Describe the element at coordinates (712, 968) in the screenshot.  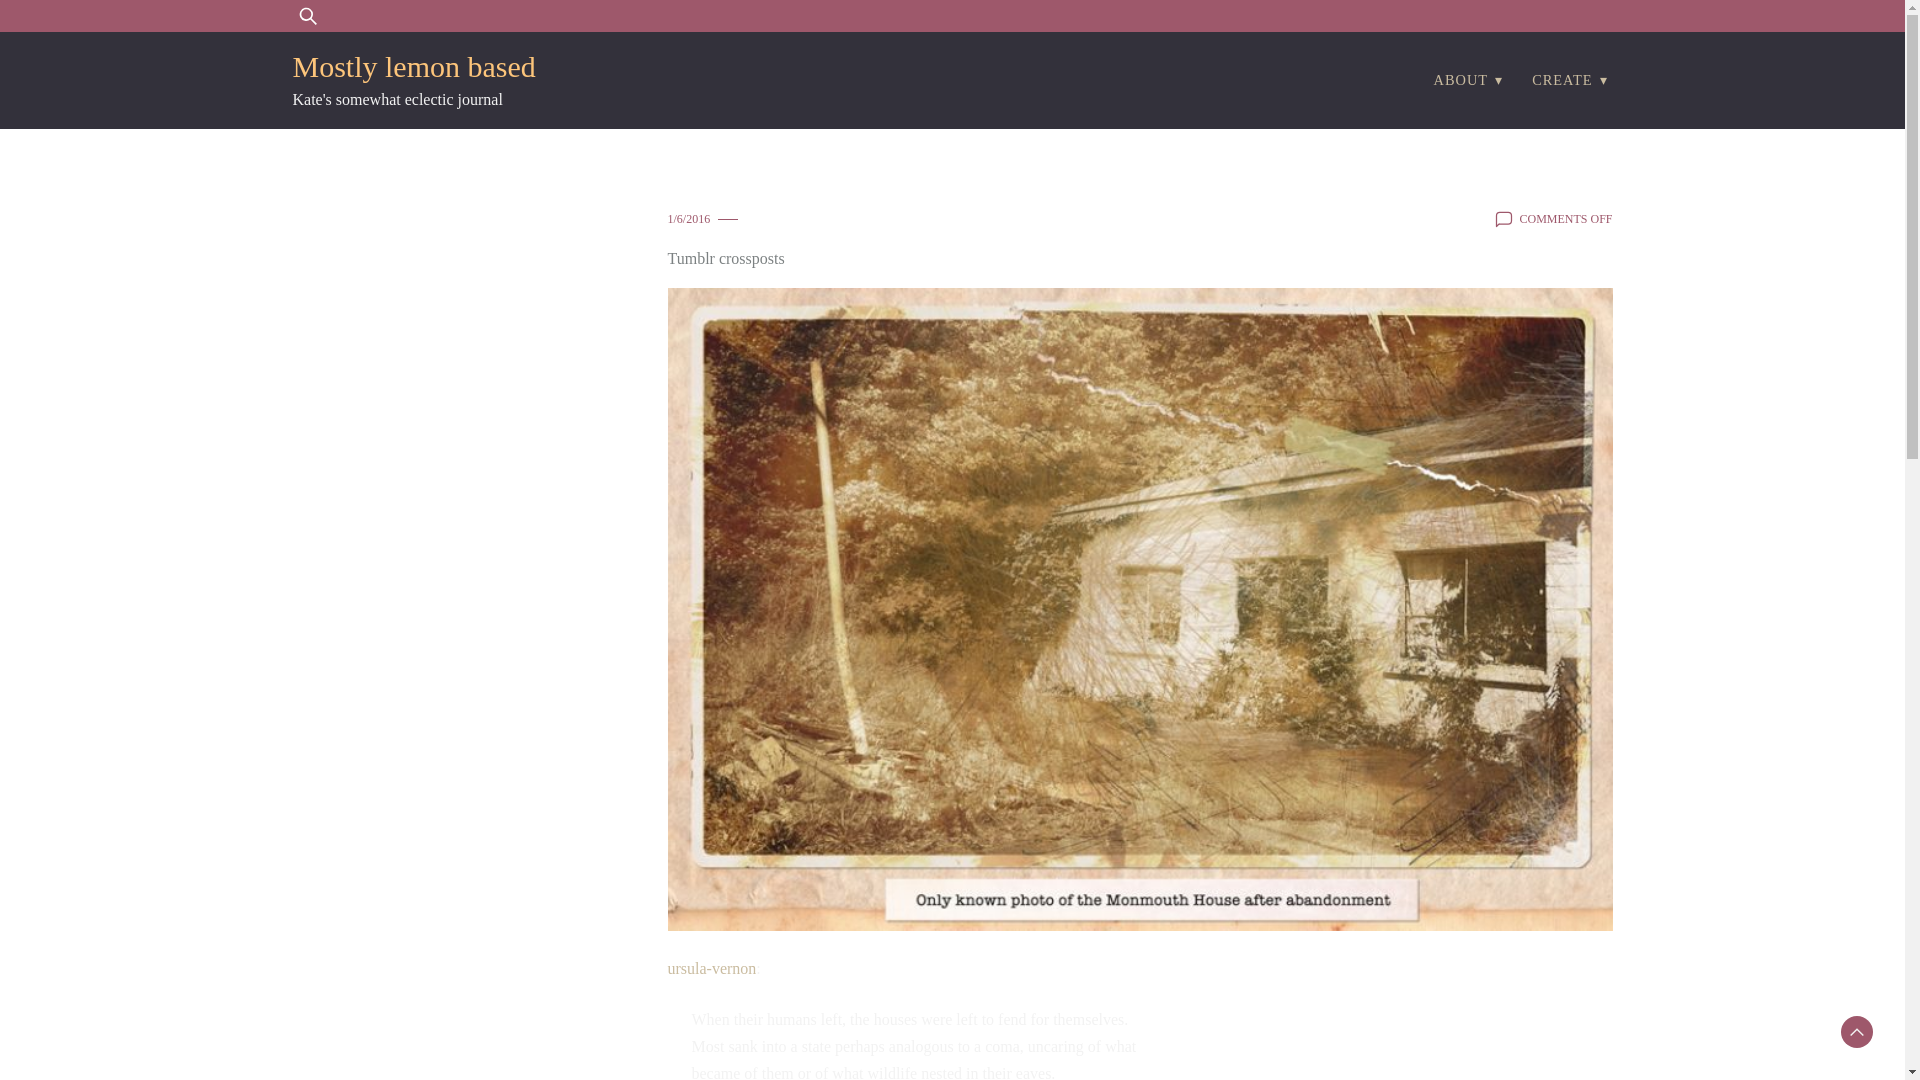
I see `ursula-vernon` at that location.